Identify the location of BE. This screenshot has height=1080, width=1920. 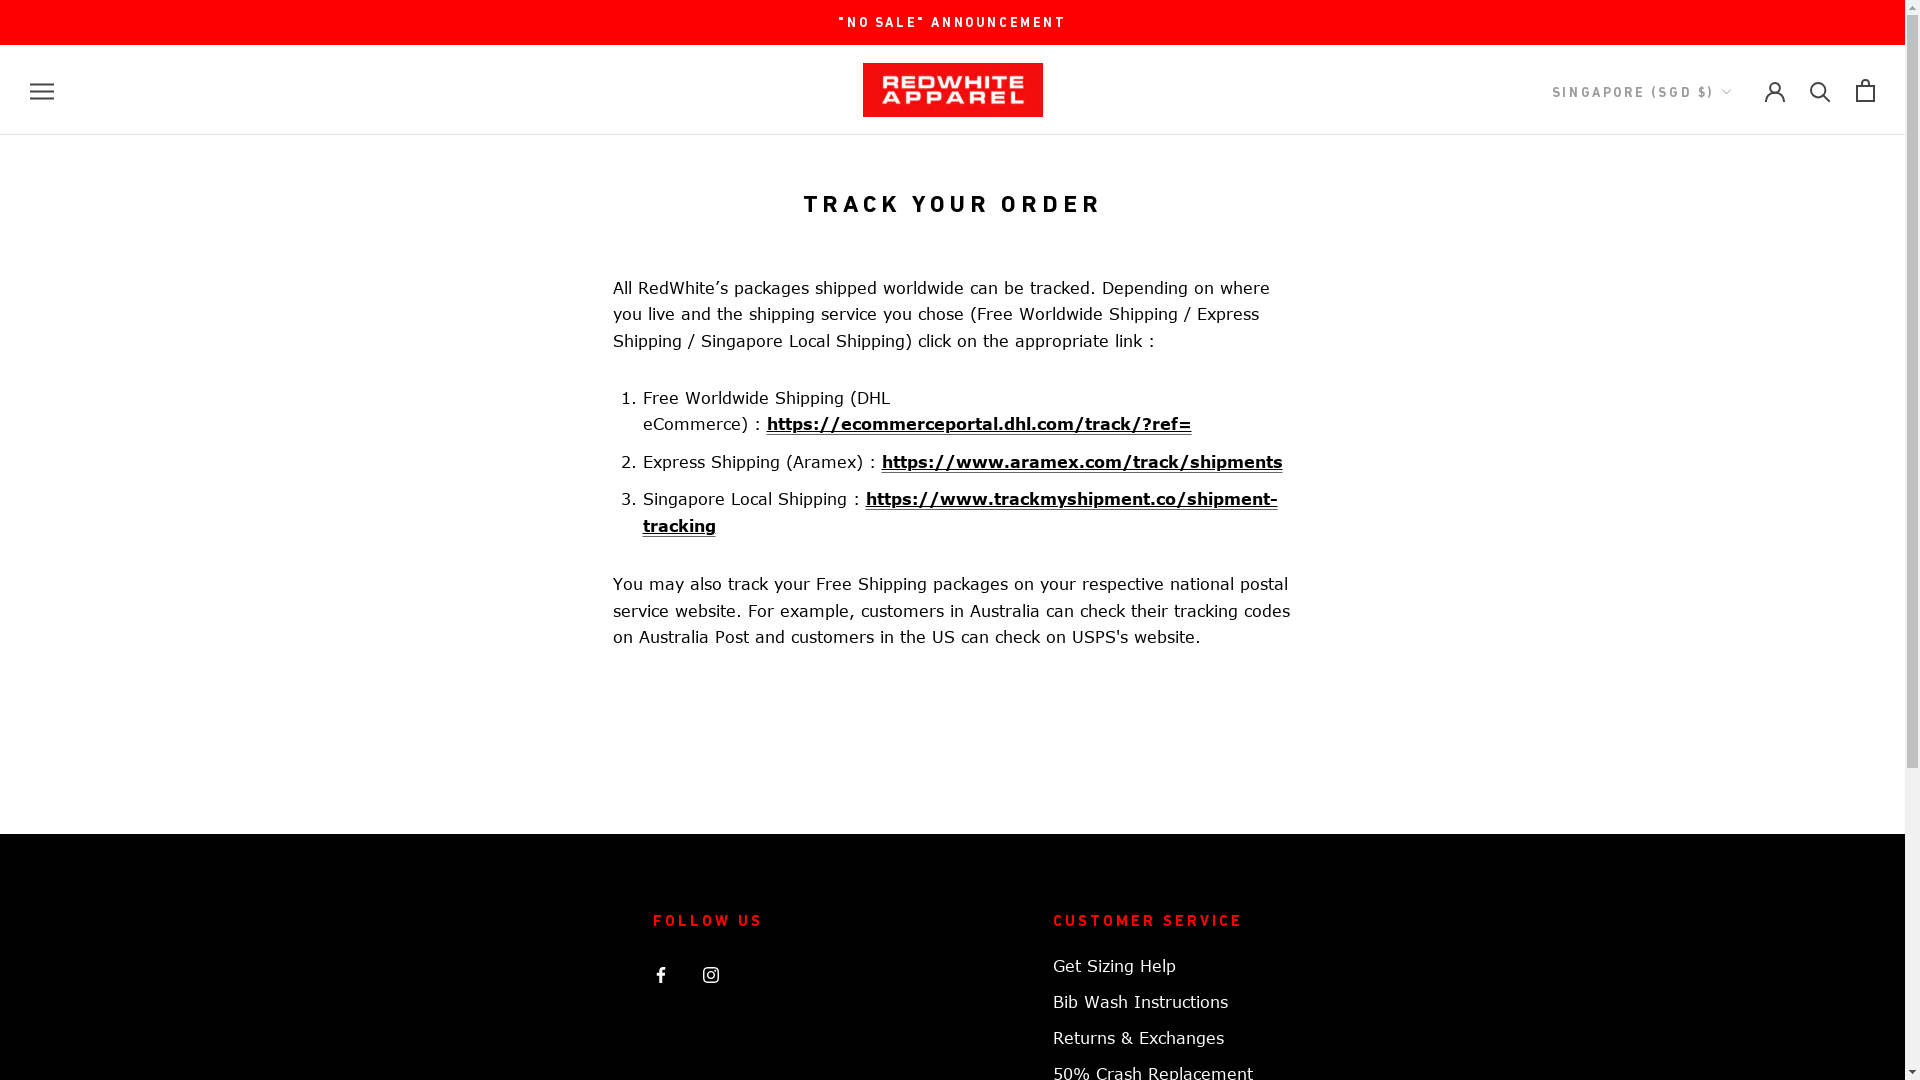
(1720, 264).